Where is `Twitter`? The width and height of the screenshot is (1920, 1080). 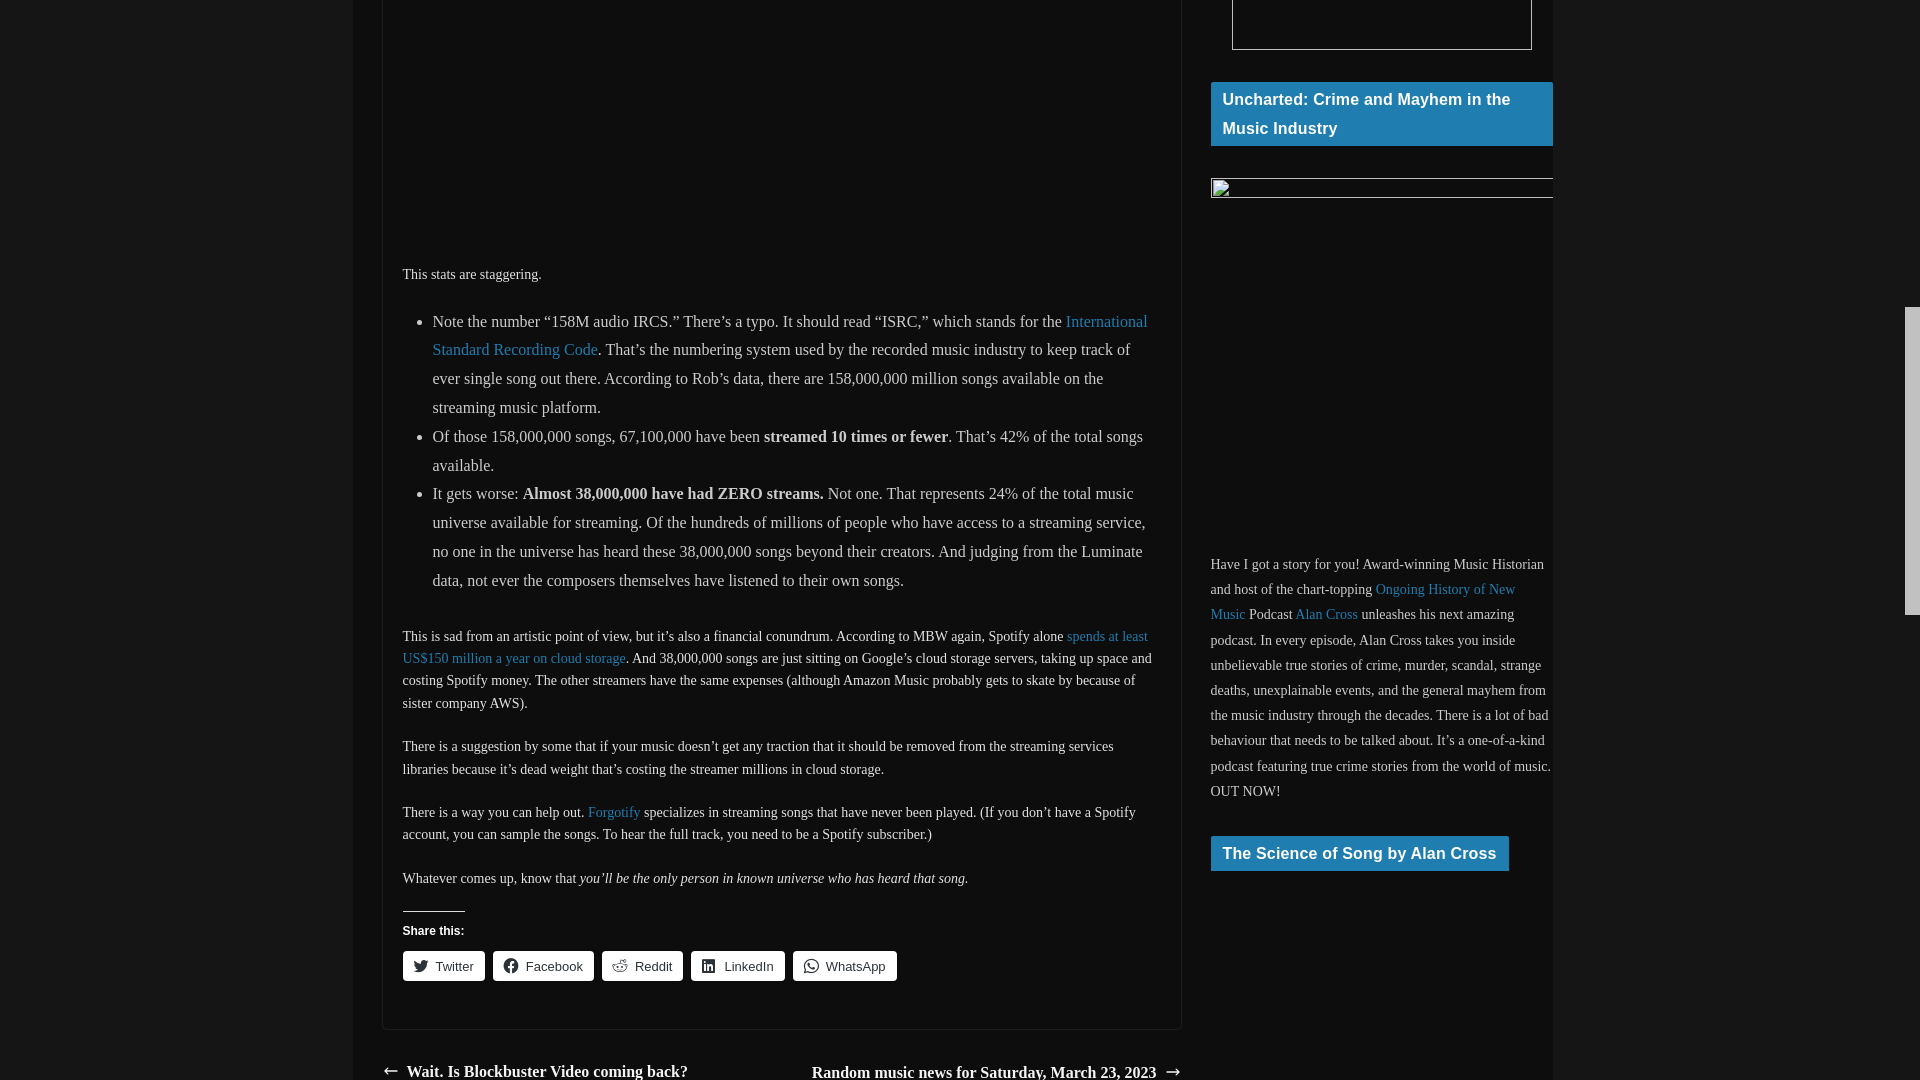
Twitter is located at coordinates (442, 966).